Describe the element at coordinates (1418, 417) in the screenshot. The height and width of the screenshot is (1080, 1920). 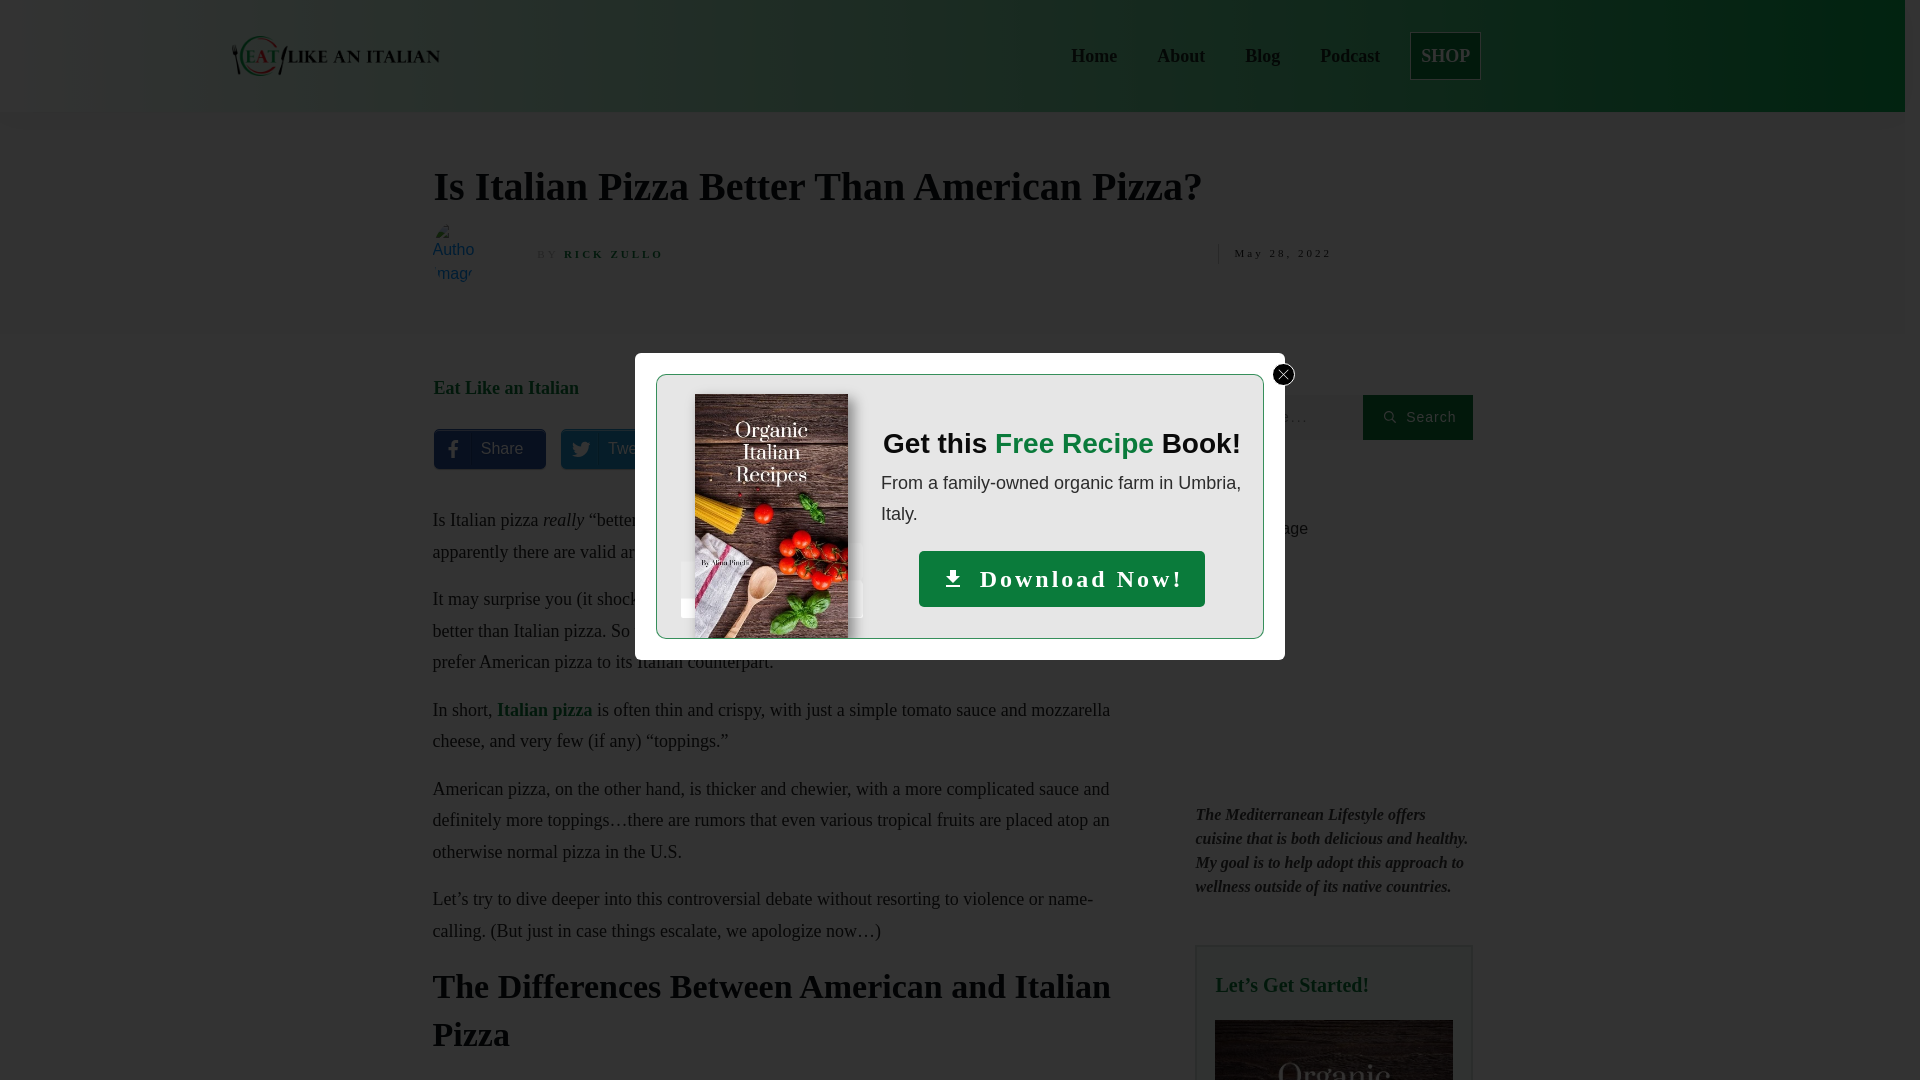
I see `Search` at that location.